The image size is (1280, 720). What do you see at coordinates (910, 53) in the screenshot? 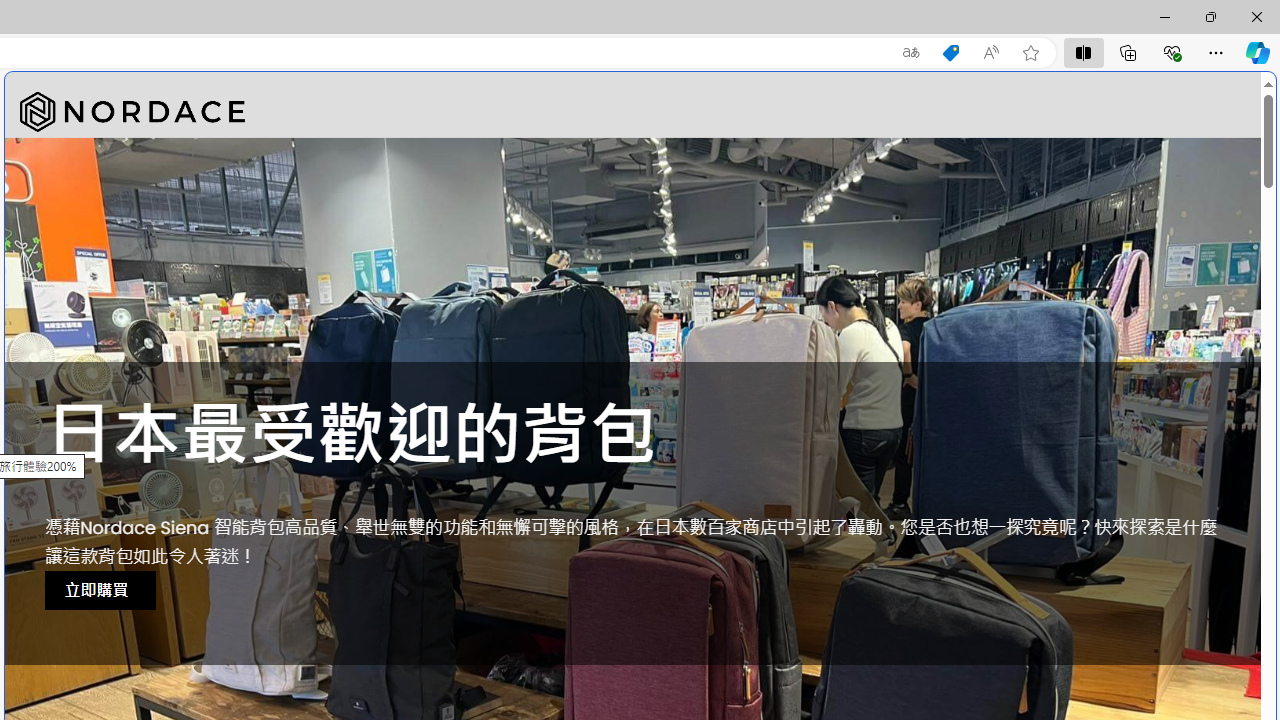
I see `Show translate options` at bounding box center [910, 53].